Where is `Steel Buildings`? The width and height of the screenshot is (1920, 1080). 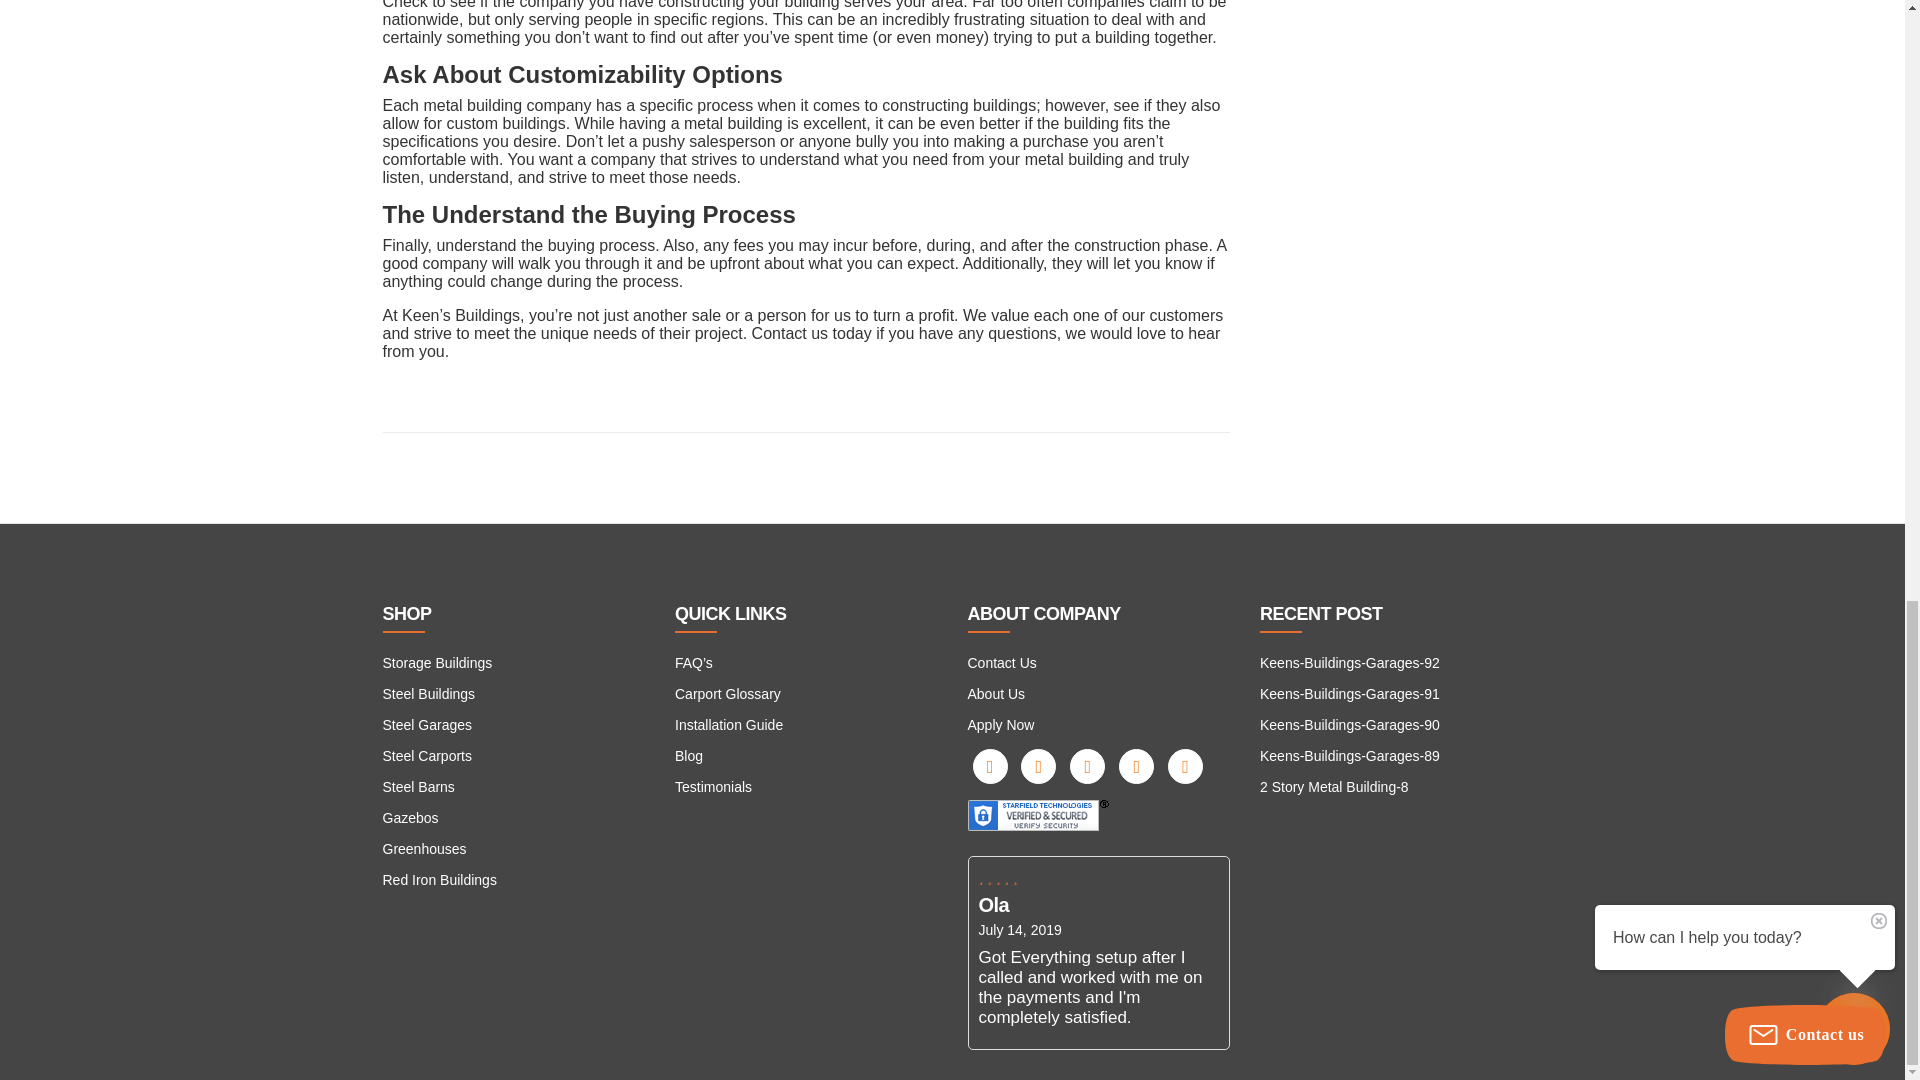 Steel Buildings is located at coordinates (428, 694).